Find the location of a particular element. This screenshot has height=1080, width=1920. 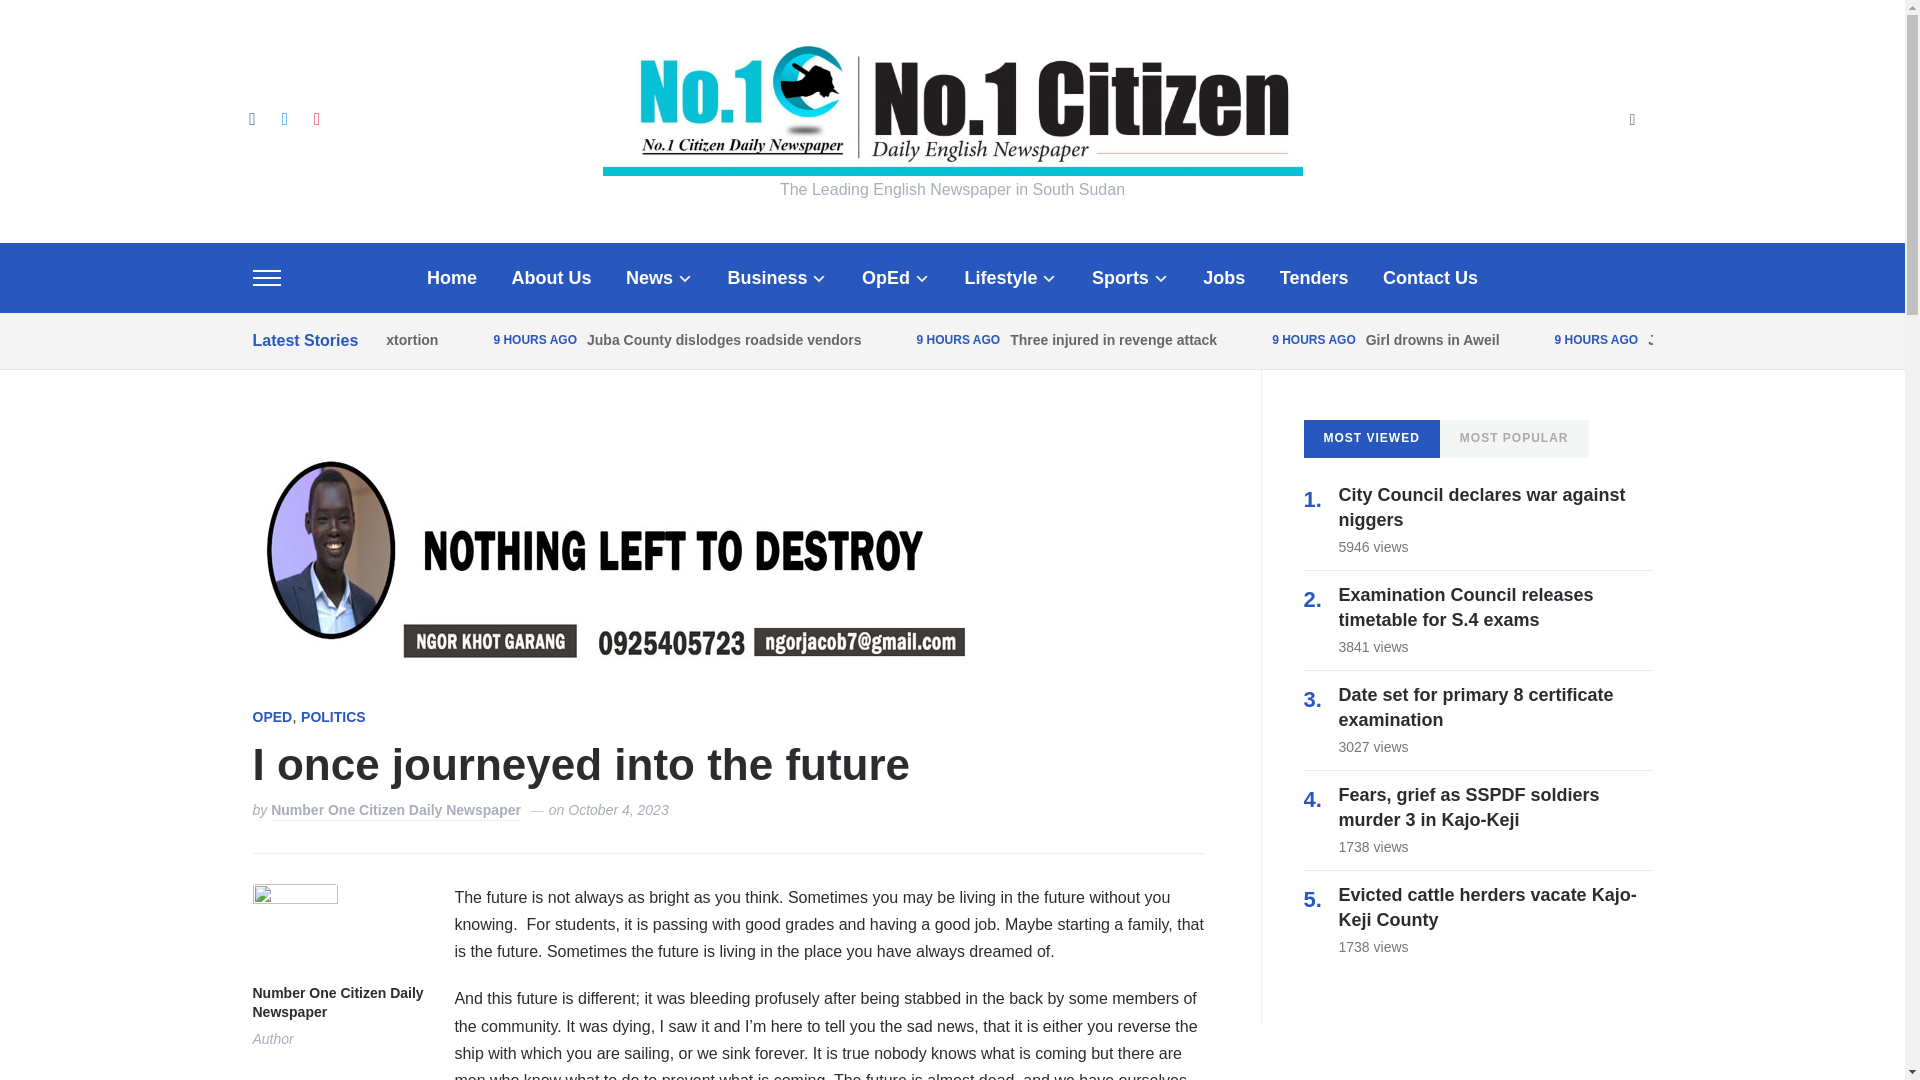

Friend me on Facebook is located at coordinates (251, 118).